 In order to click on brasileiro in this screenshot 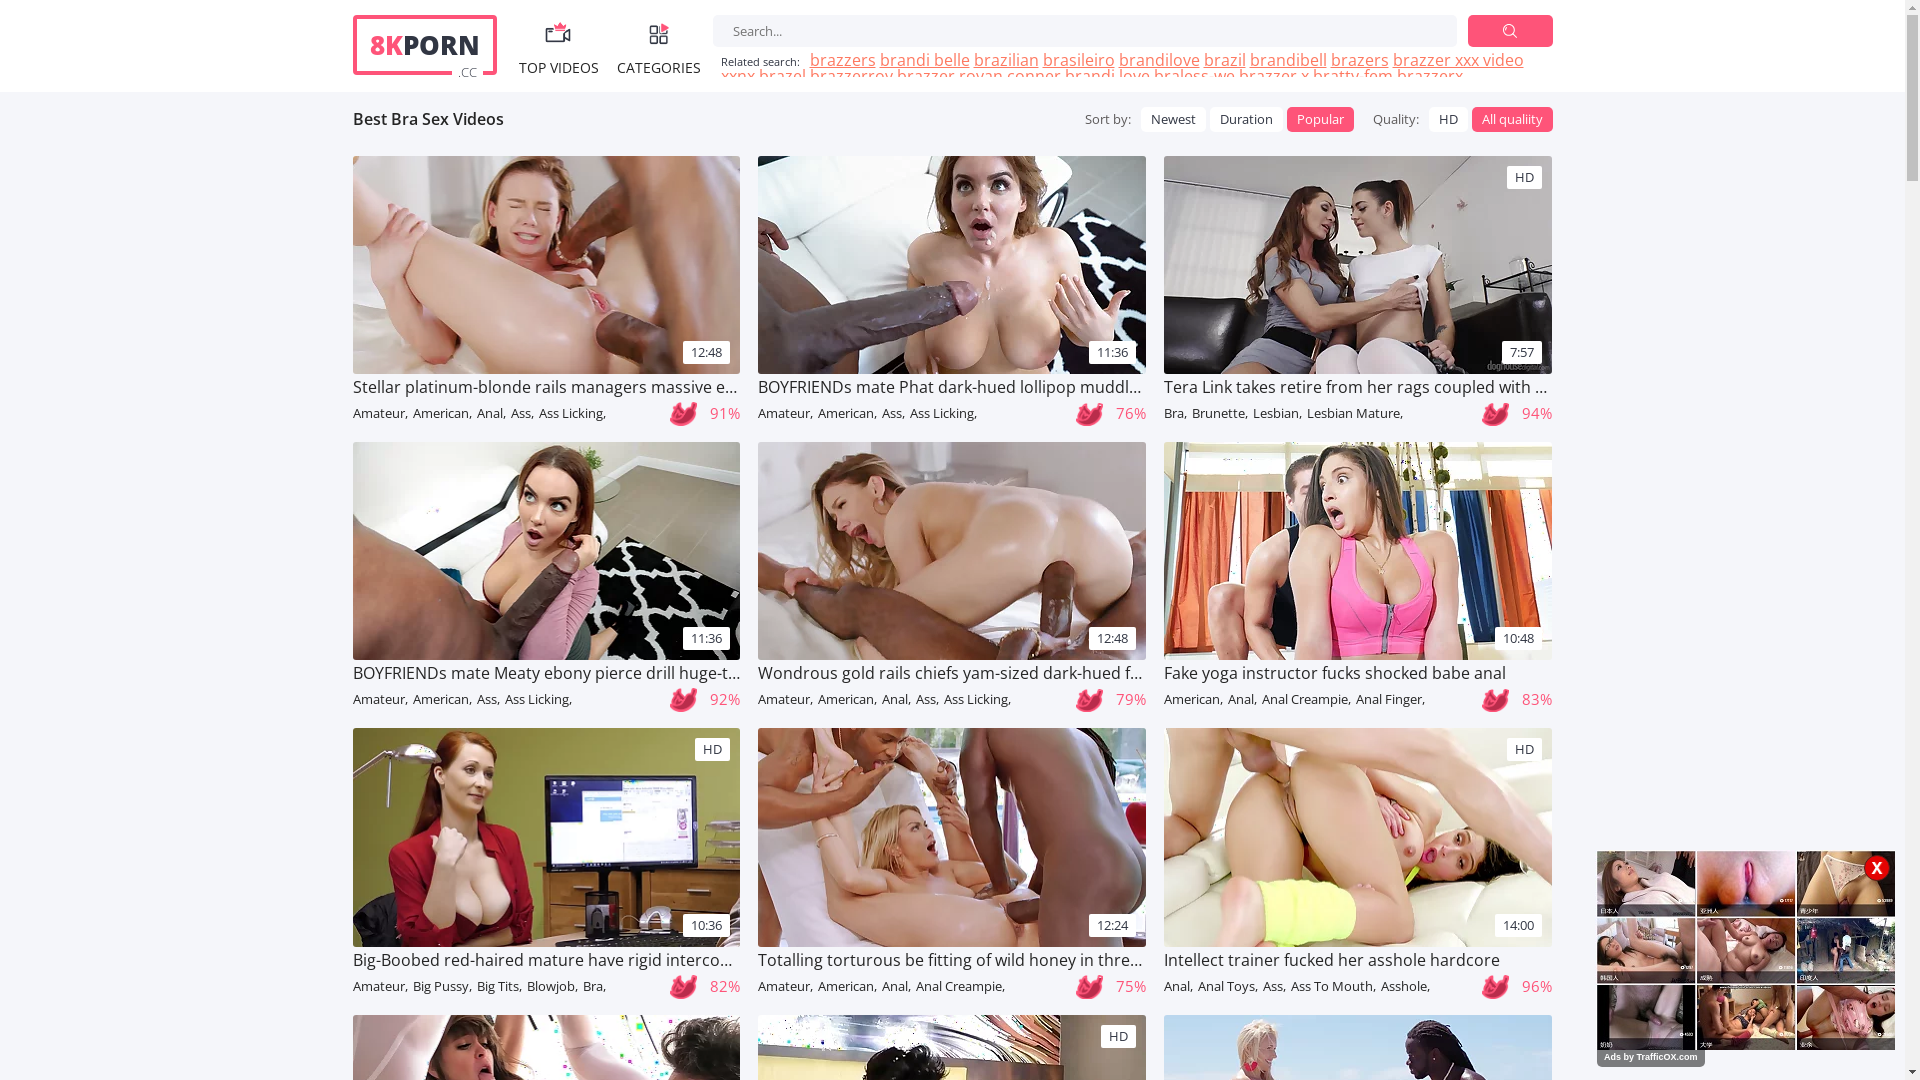, I will do `click(1078, 60)`.